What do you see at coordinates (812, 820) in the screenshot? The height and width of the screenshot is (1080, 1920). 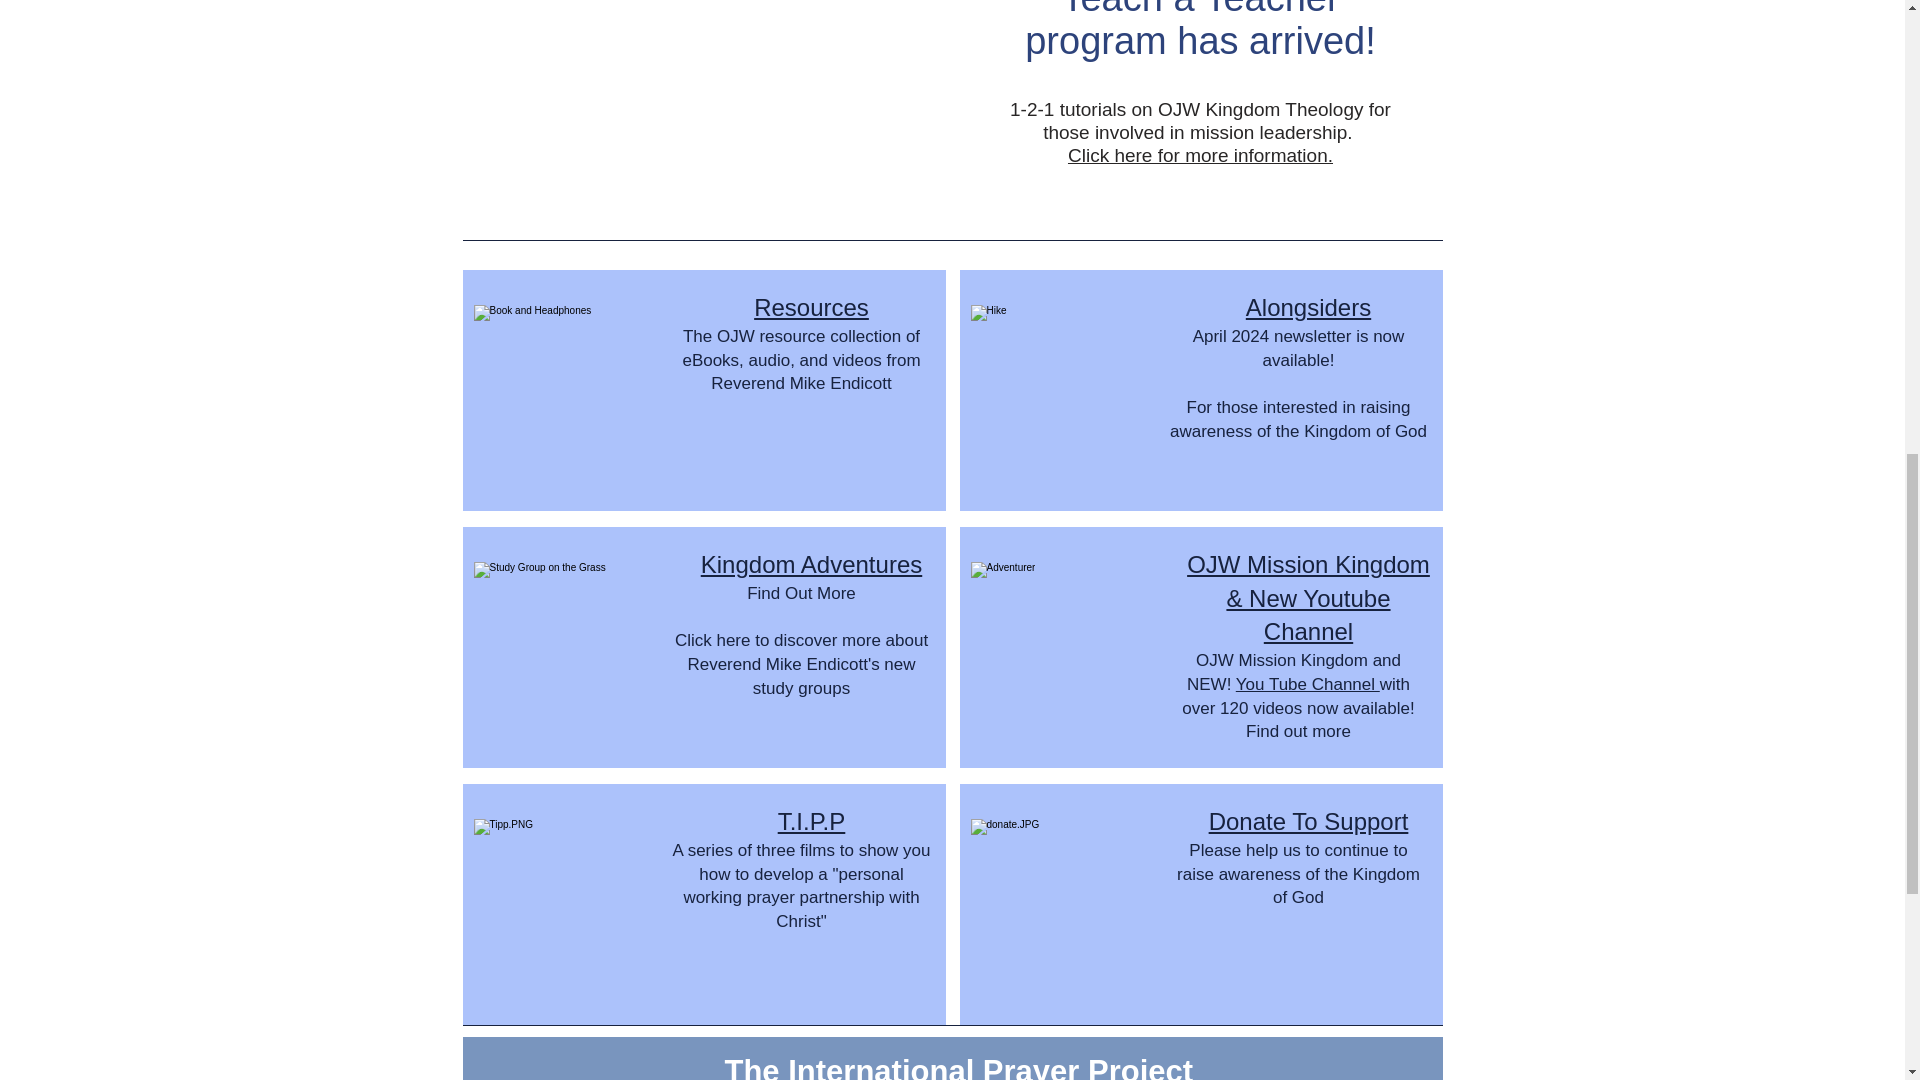 I see `T.I.P.P` at bounding box center [812, 820].